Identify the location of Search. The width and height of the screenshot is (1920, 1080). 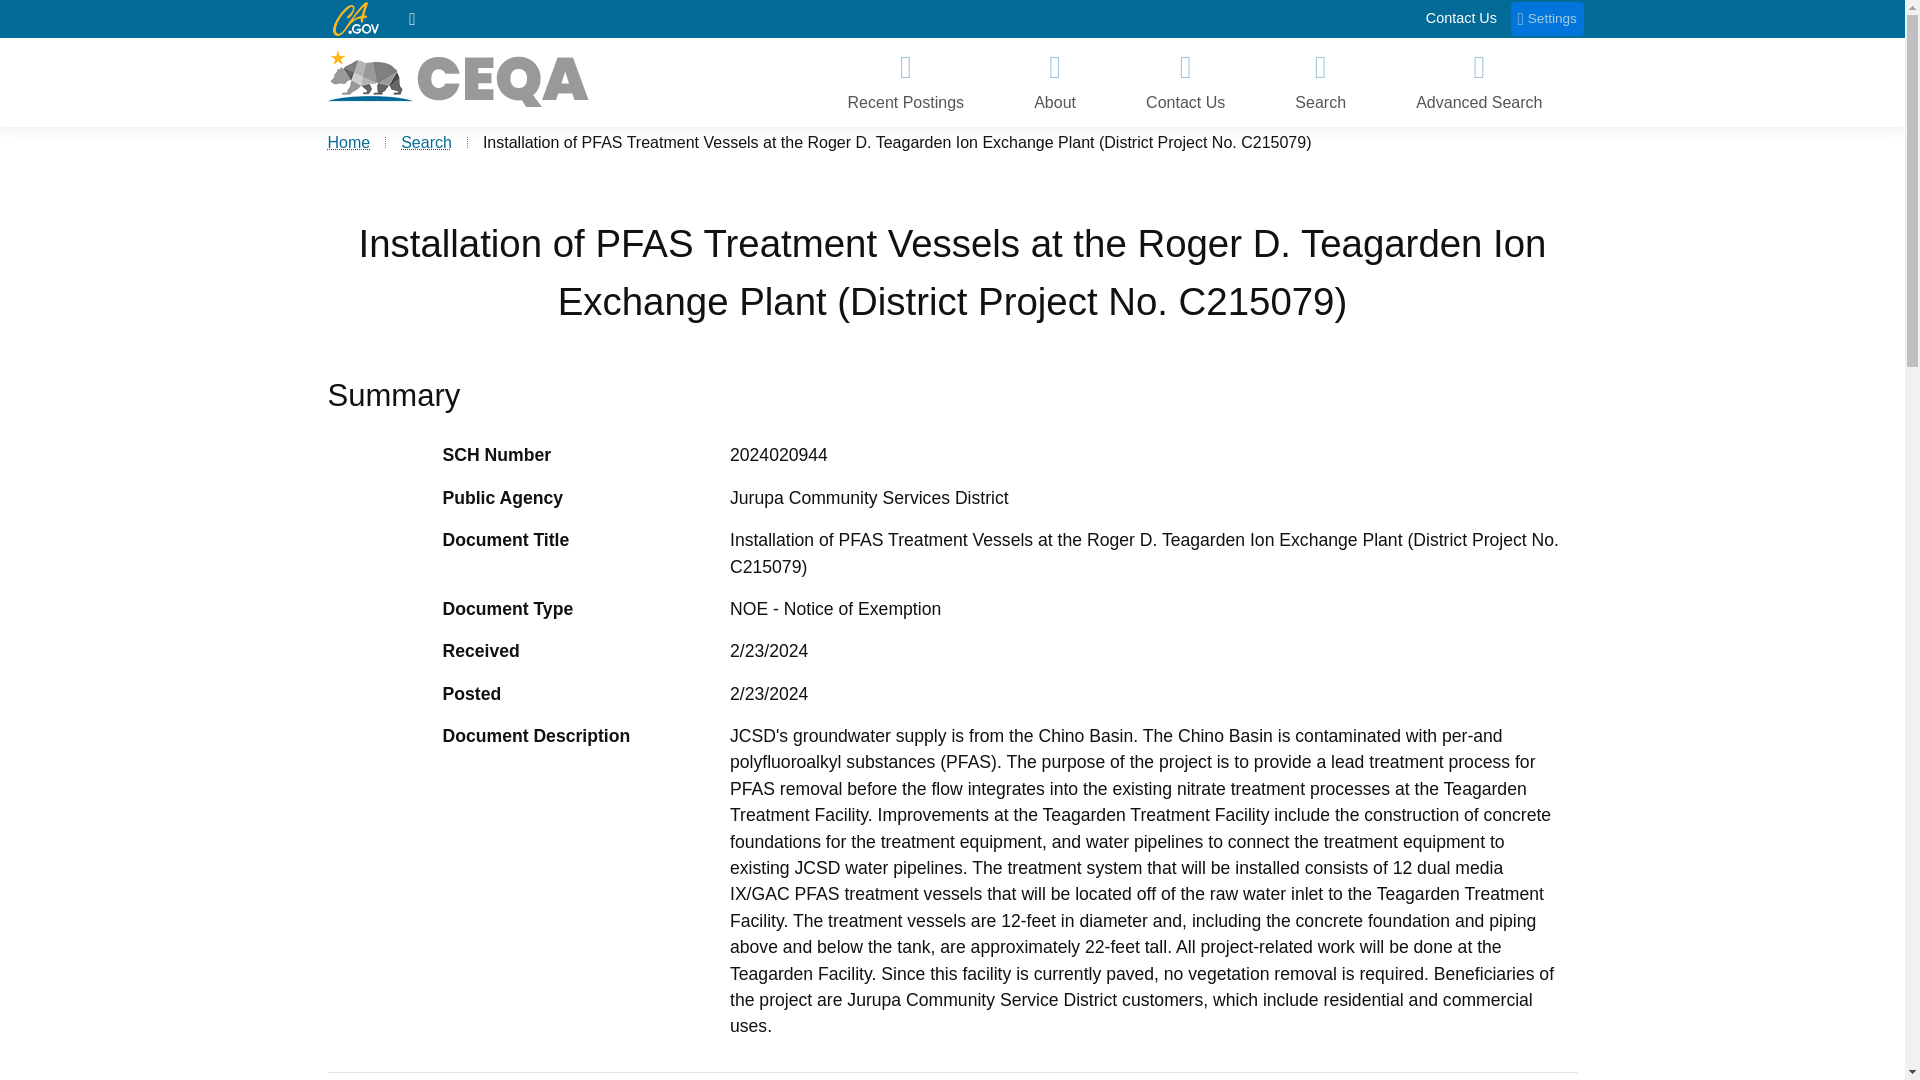
(426, 142).